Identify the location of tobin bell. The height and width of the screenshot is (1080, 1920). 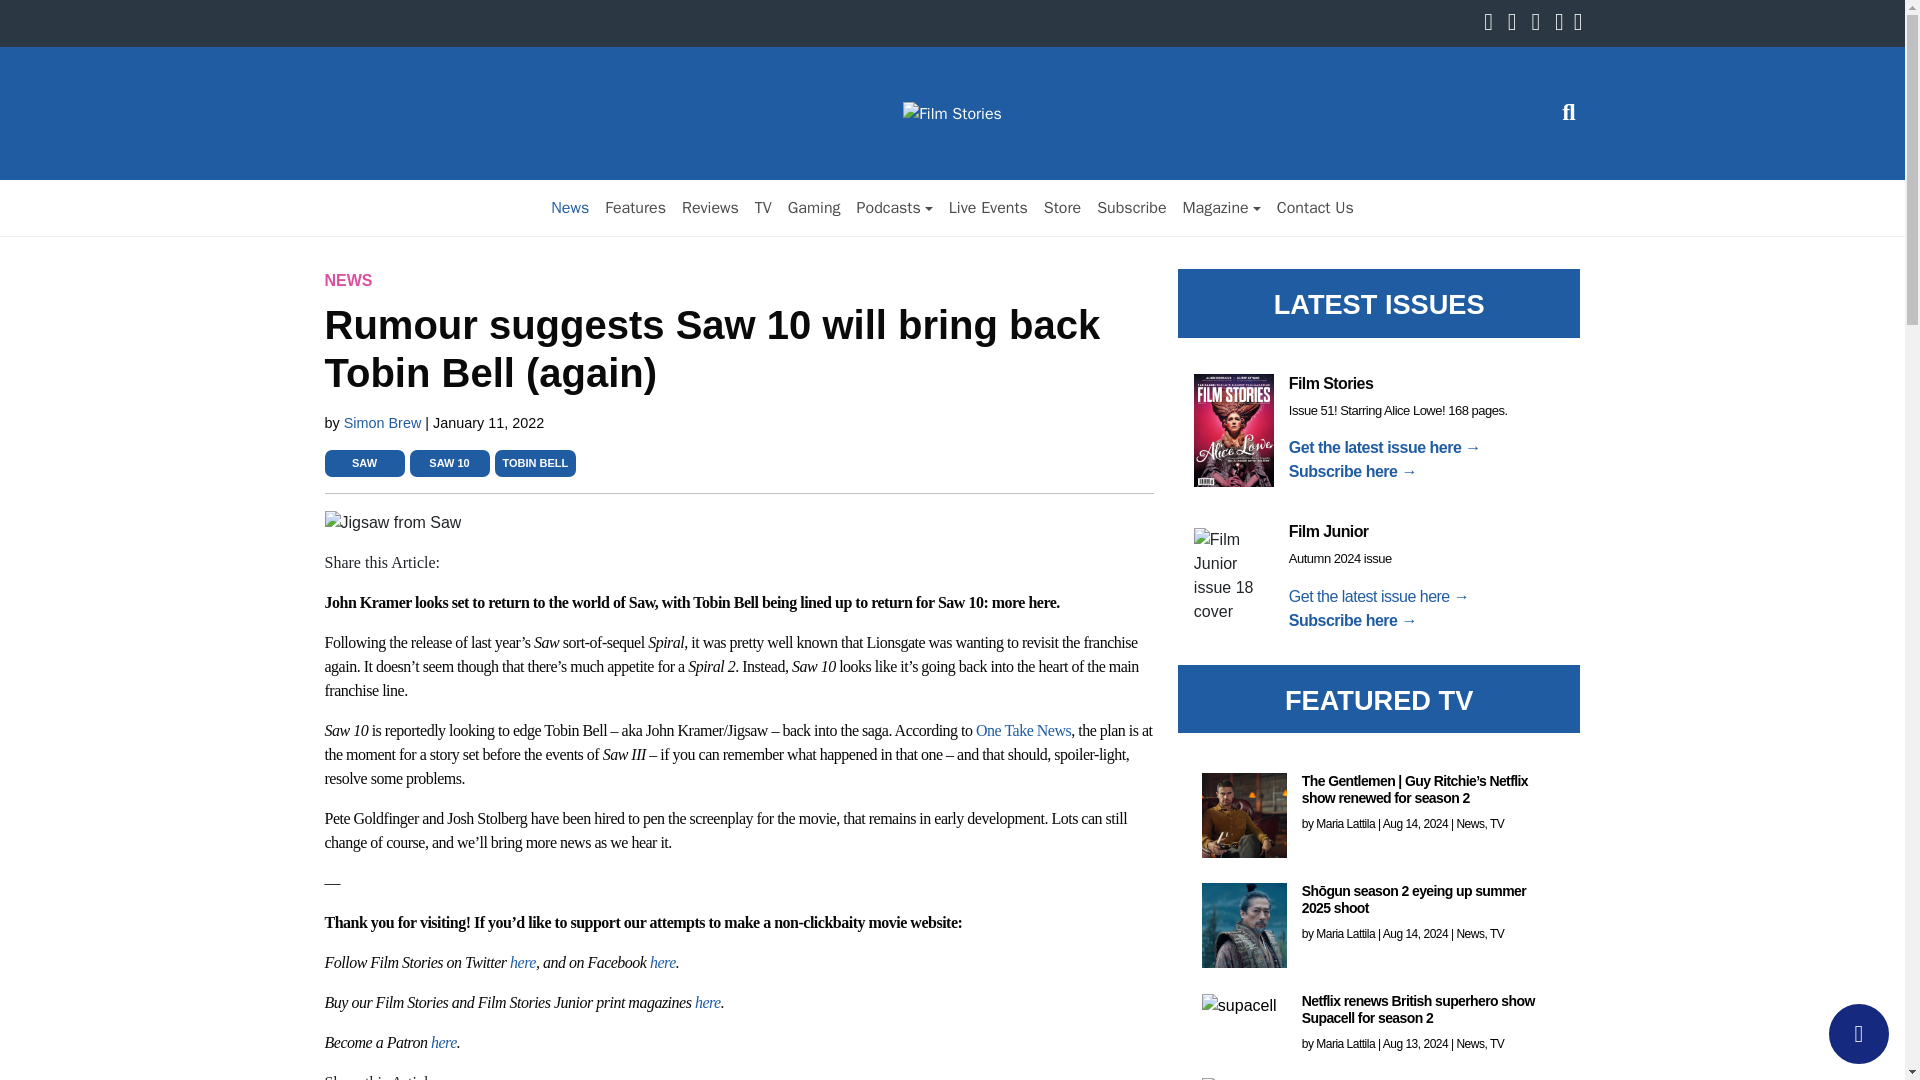
(534, 462).